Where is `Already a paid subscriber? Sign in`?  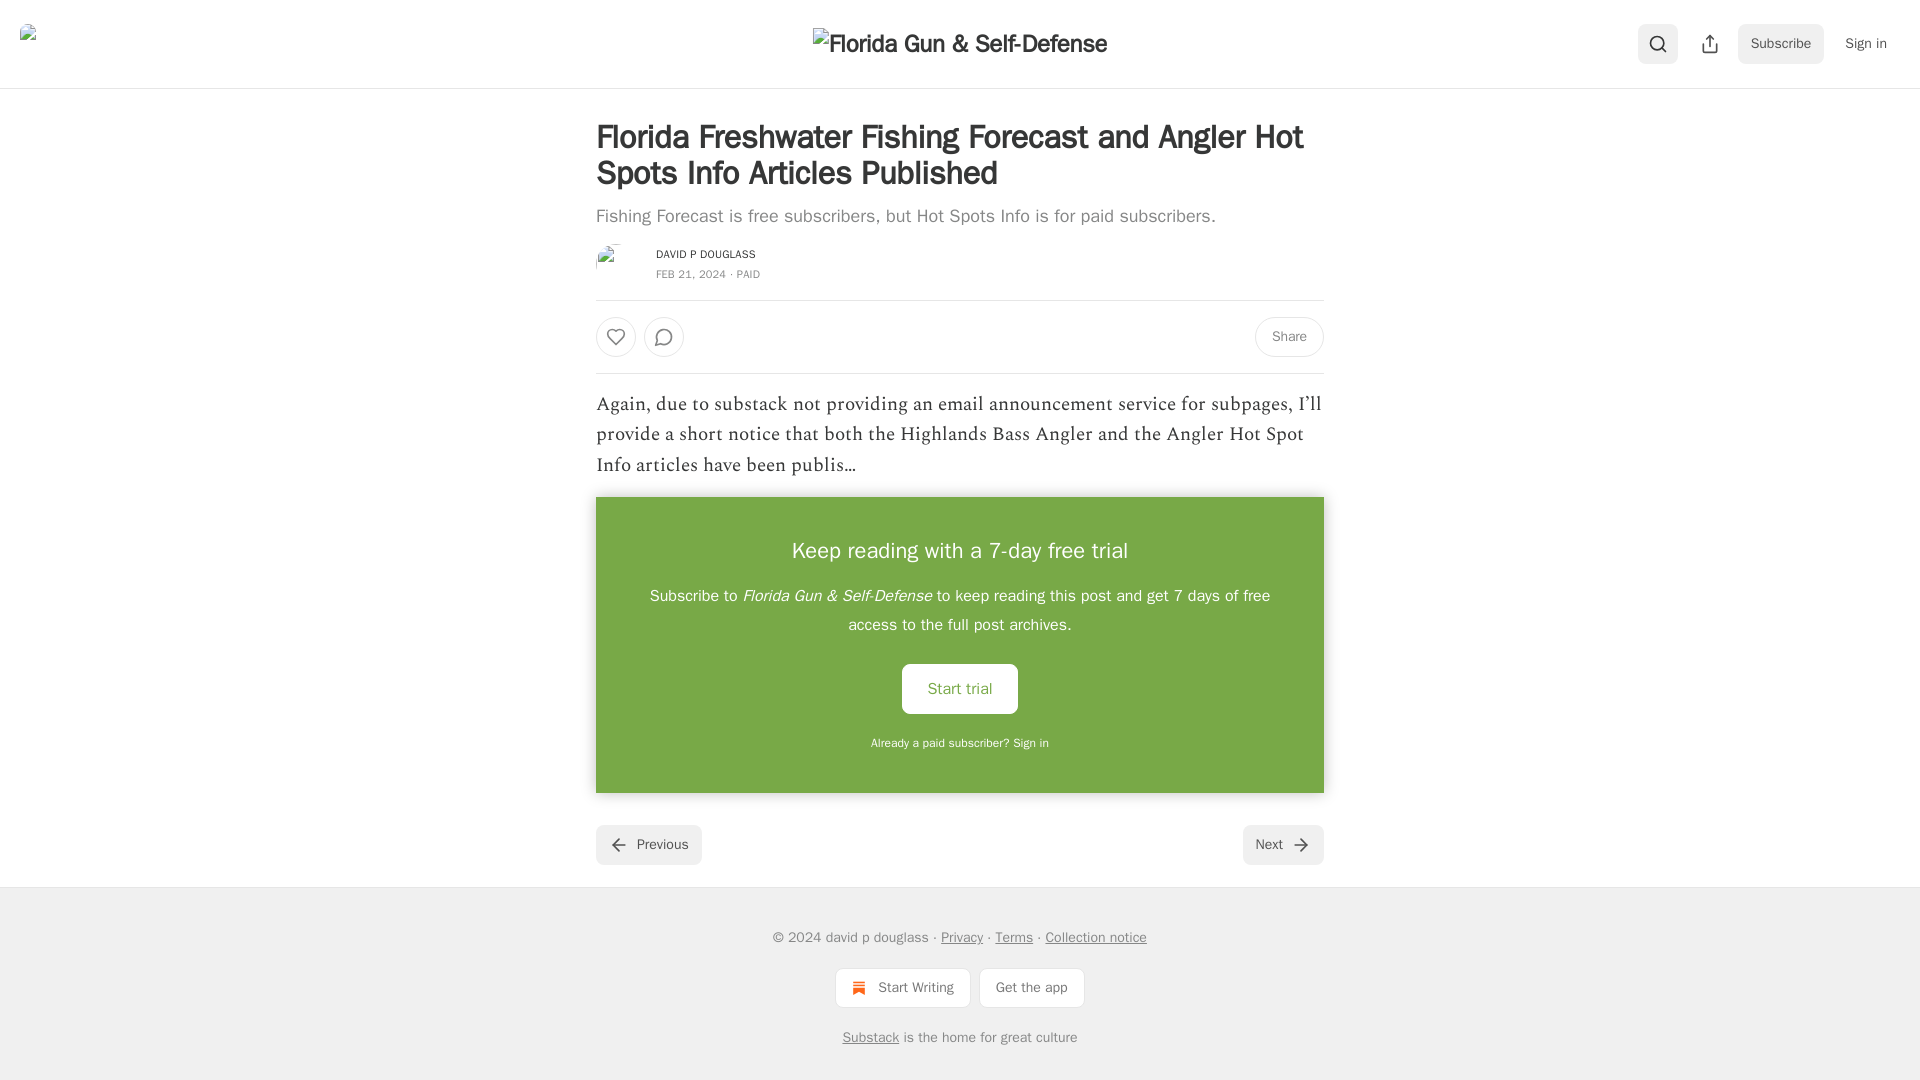
Already a paid subscriber? Sign in is located at coordinates (960, 742).